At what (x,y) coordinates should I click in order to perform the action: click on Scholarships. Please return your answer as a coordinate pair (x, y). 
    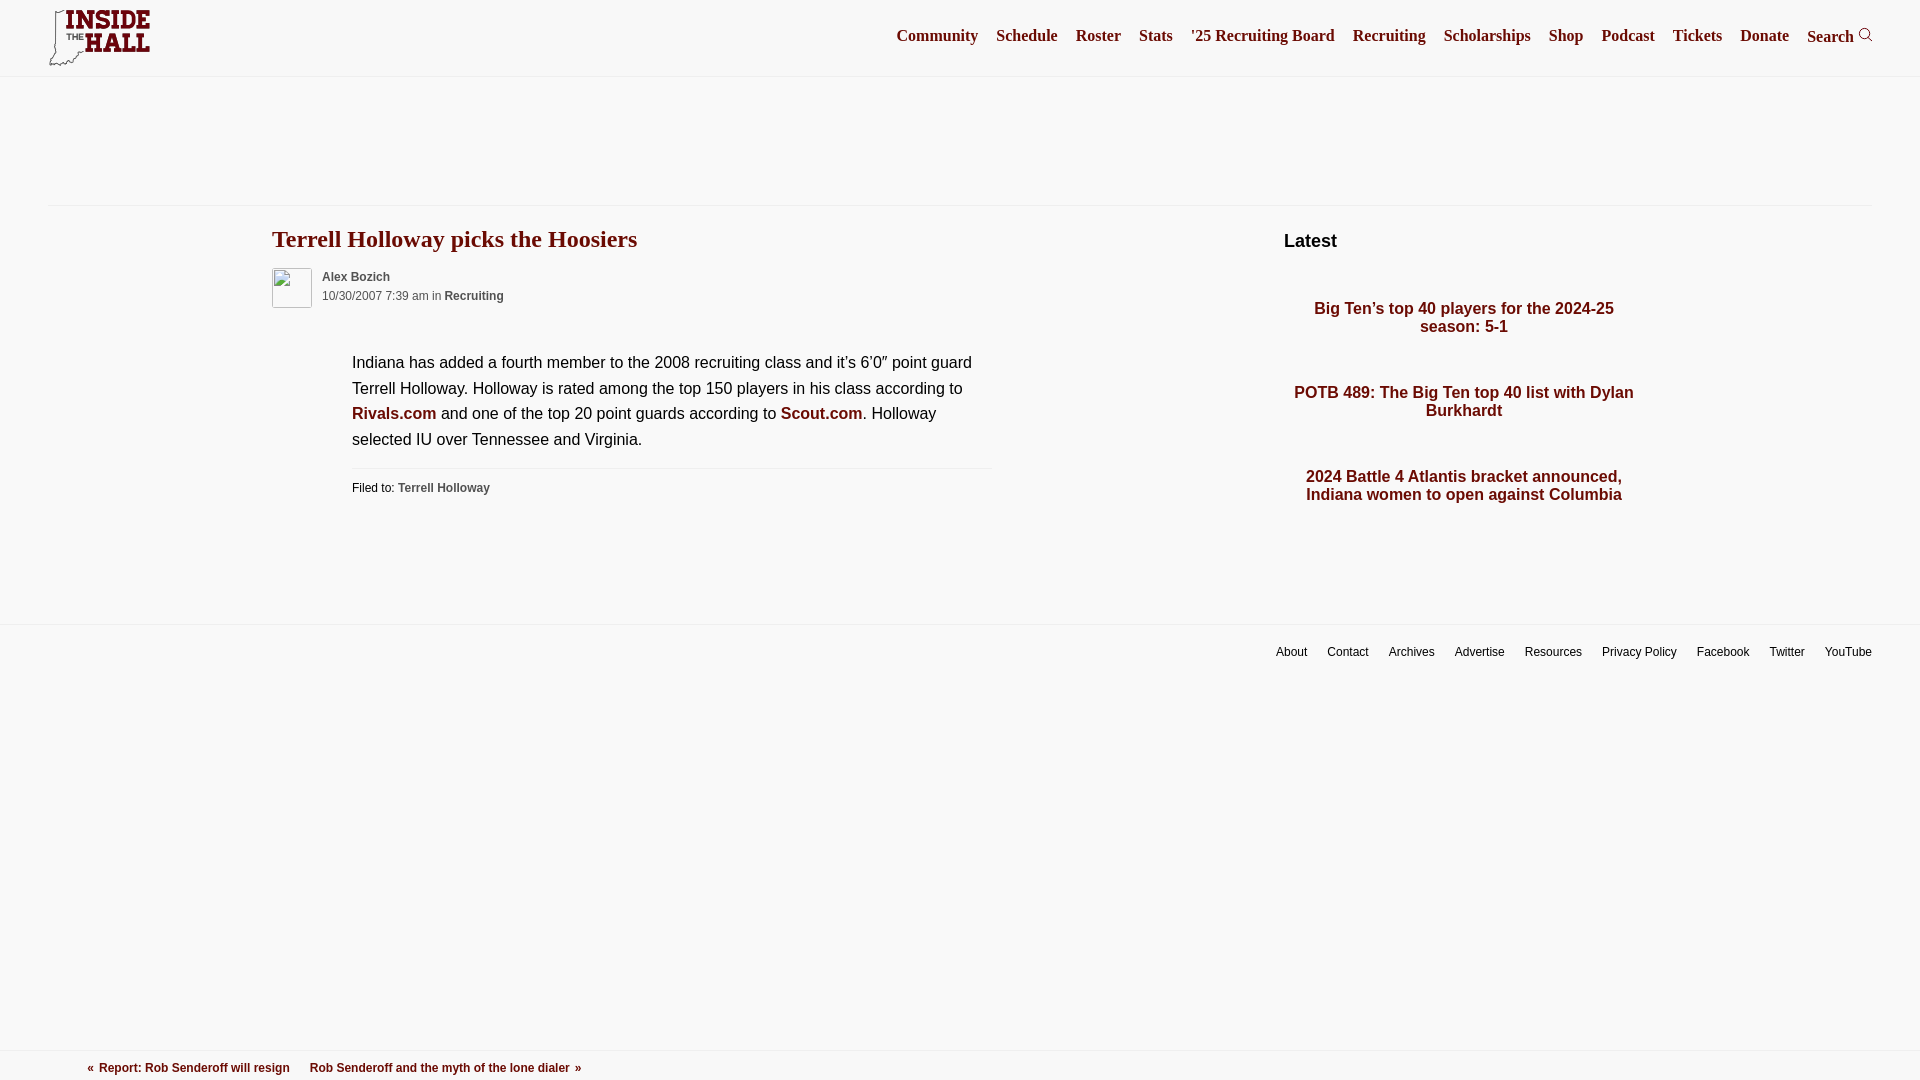
    Looking at the image, I should click on (1486, 36).